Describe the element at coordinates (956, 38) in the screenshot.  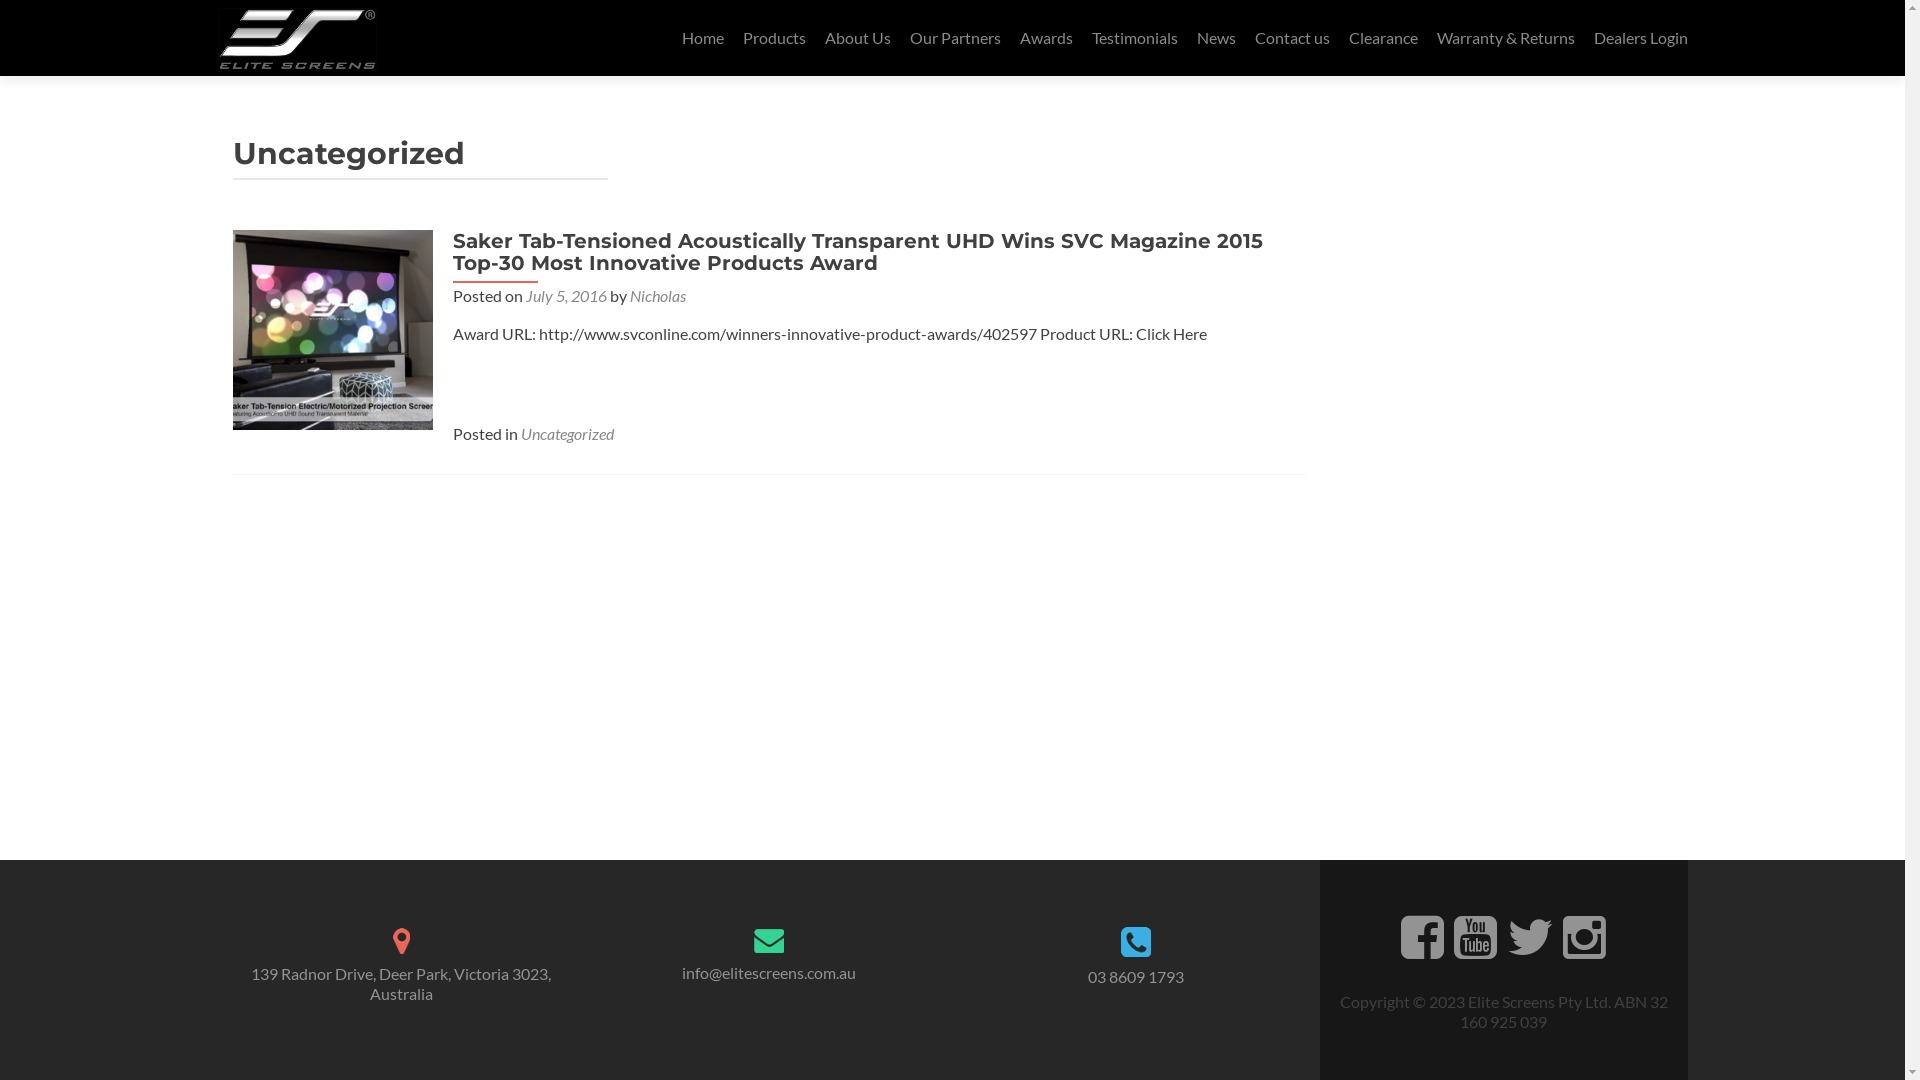
I see `Our Partners` at that location.